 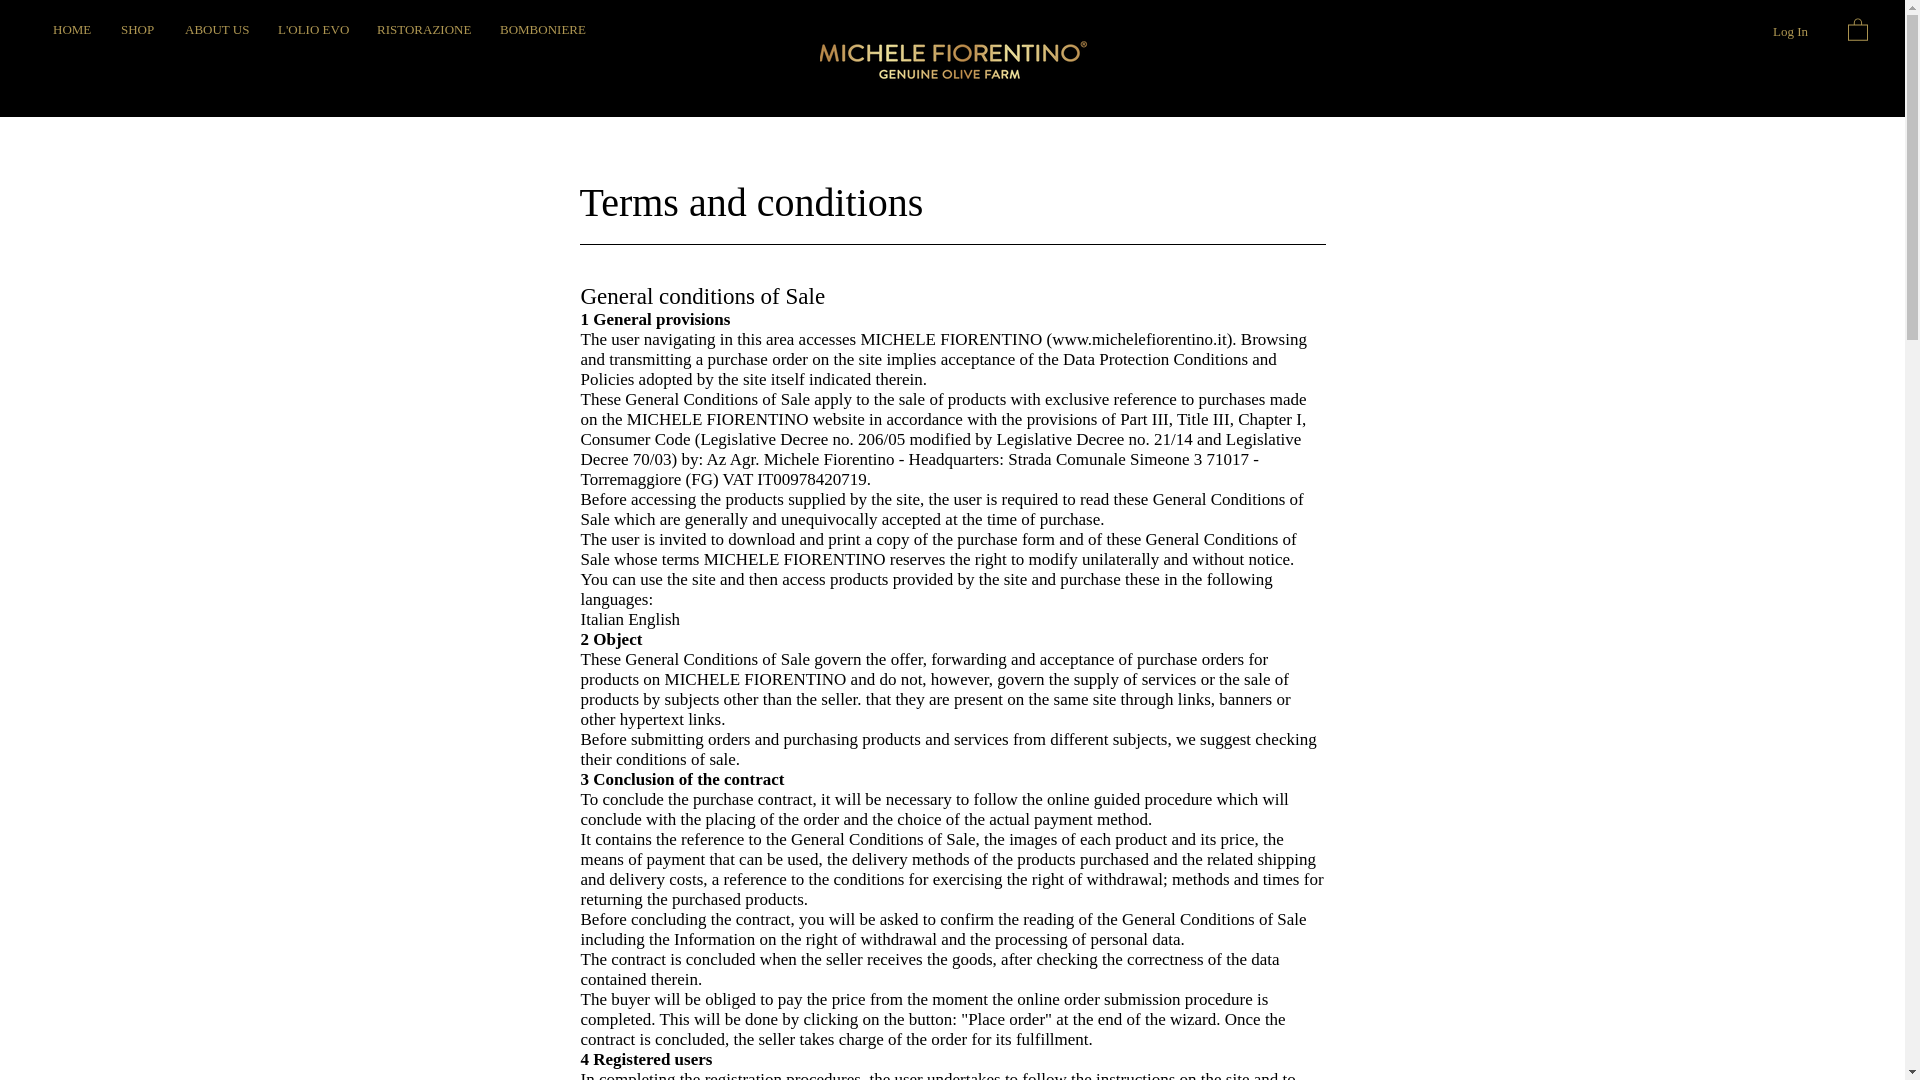 I want to click on HOME, so click(x=72, y=30).